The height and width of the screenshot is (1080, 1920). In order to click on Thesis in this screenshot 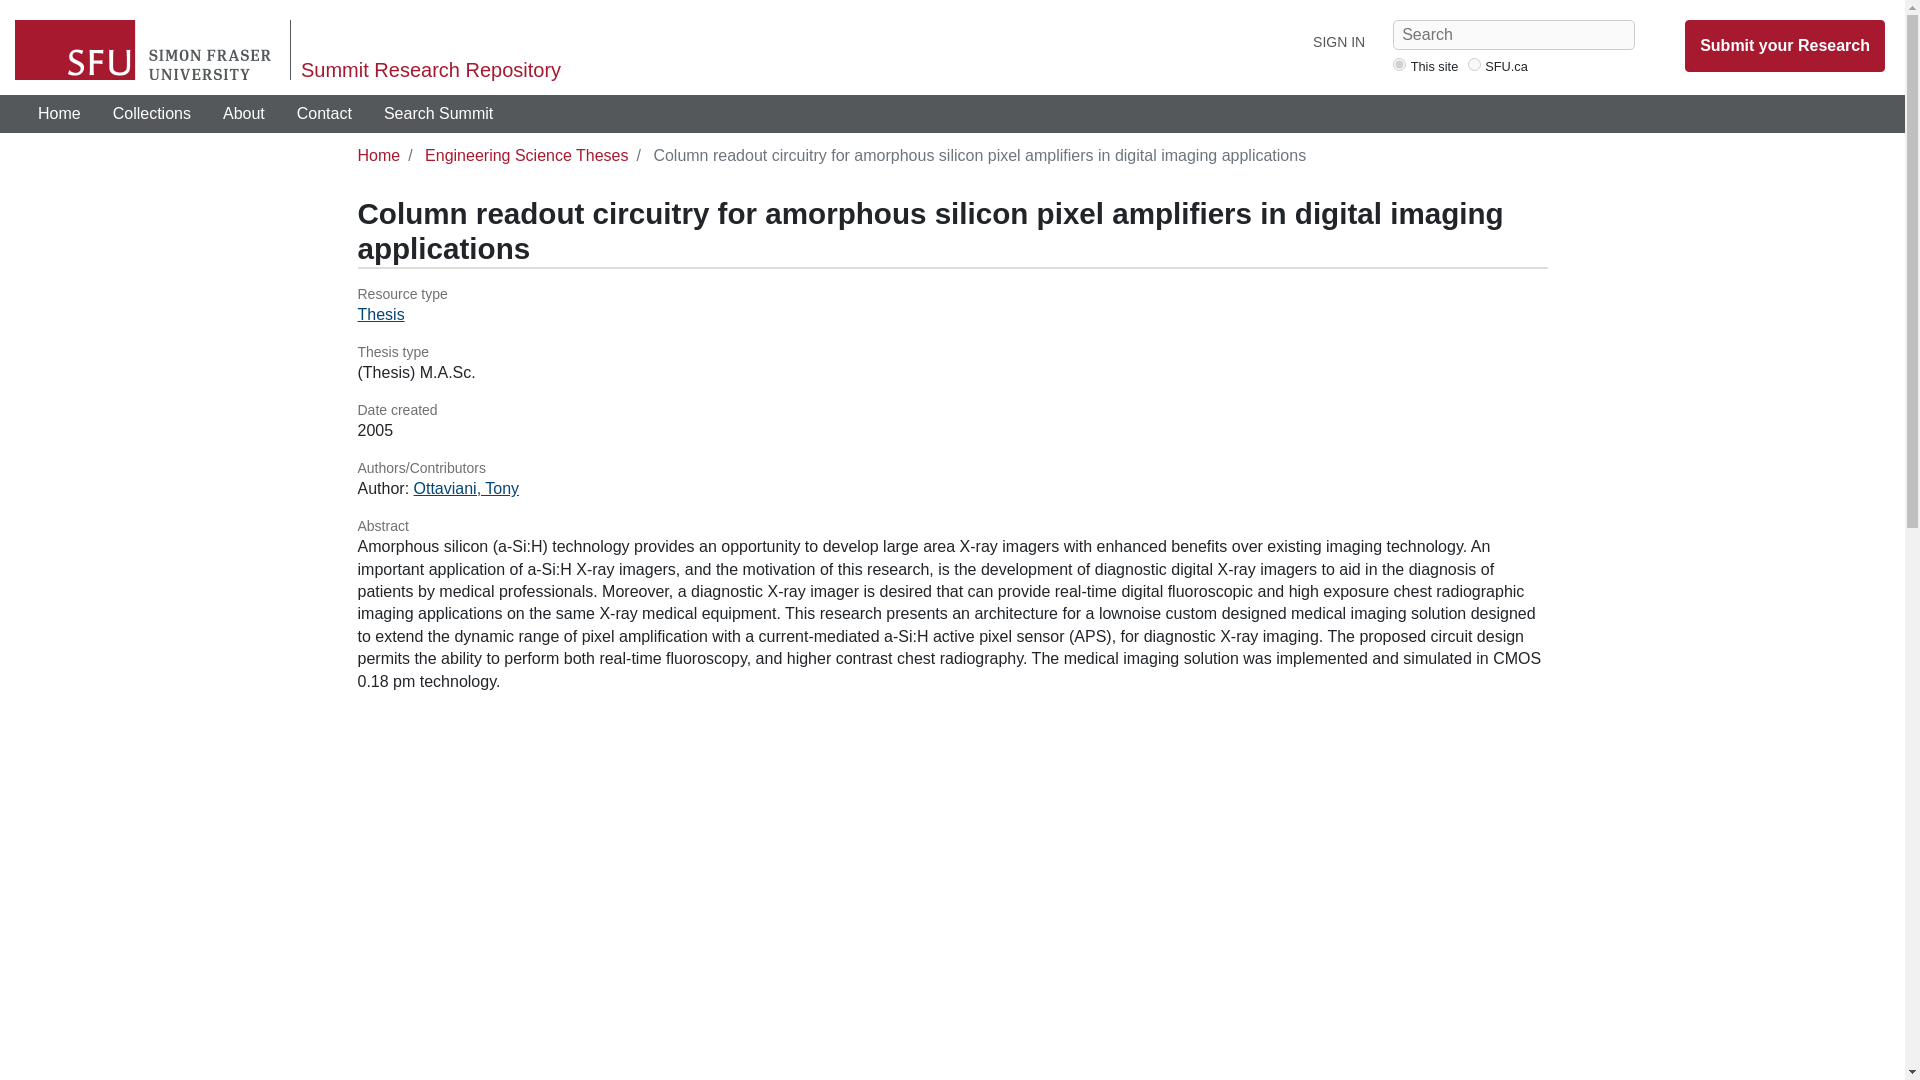, I will do `click(381, 314)`.